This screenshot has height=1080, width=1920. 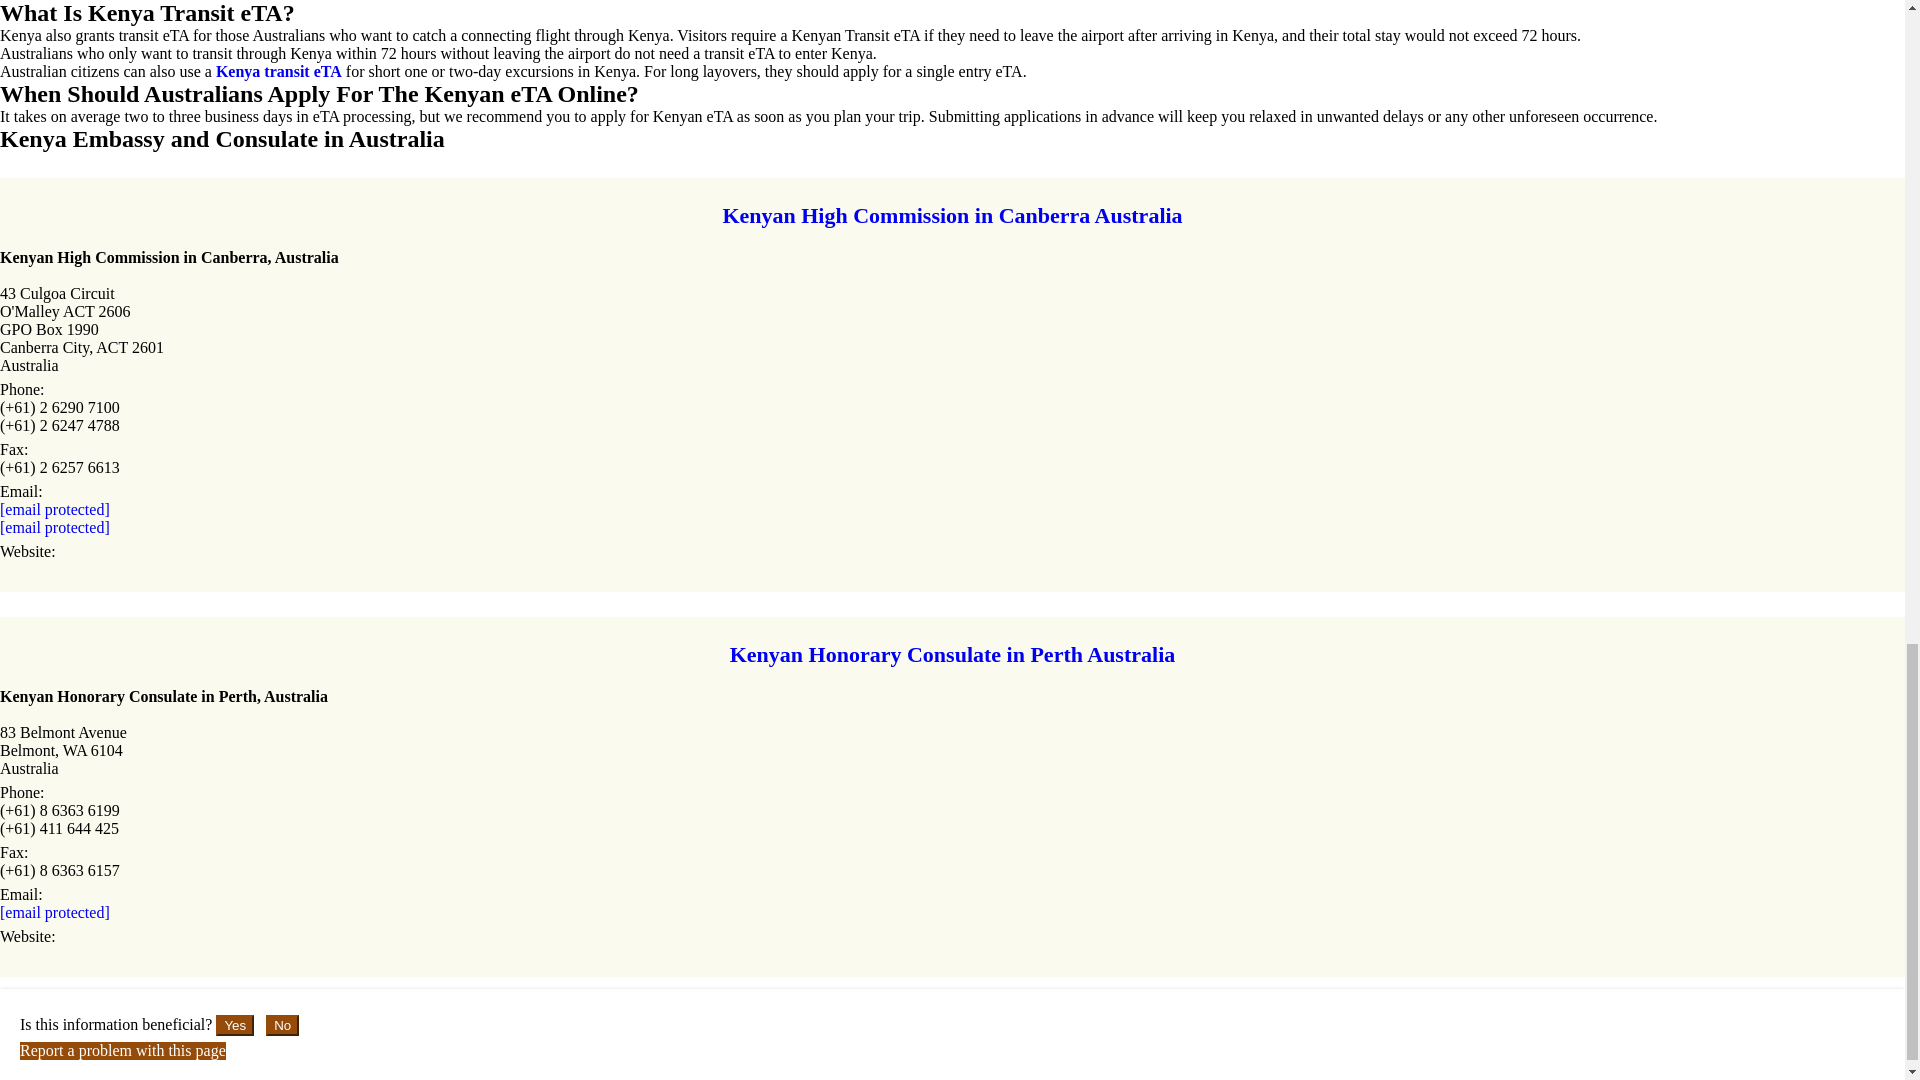 I want to click on    Kenyan   High Commission  in Canberra   , so click(x=952, y=216).